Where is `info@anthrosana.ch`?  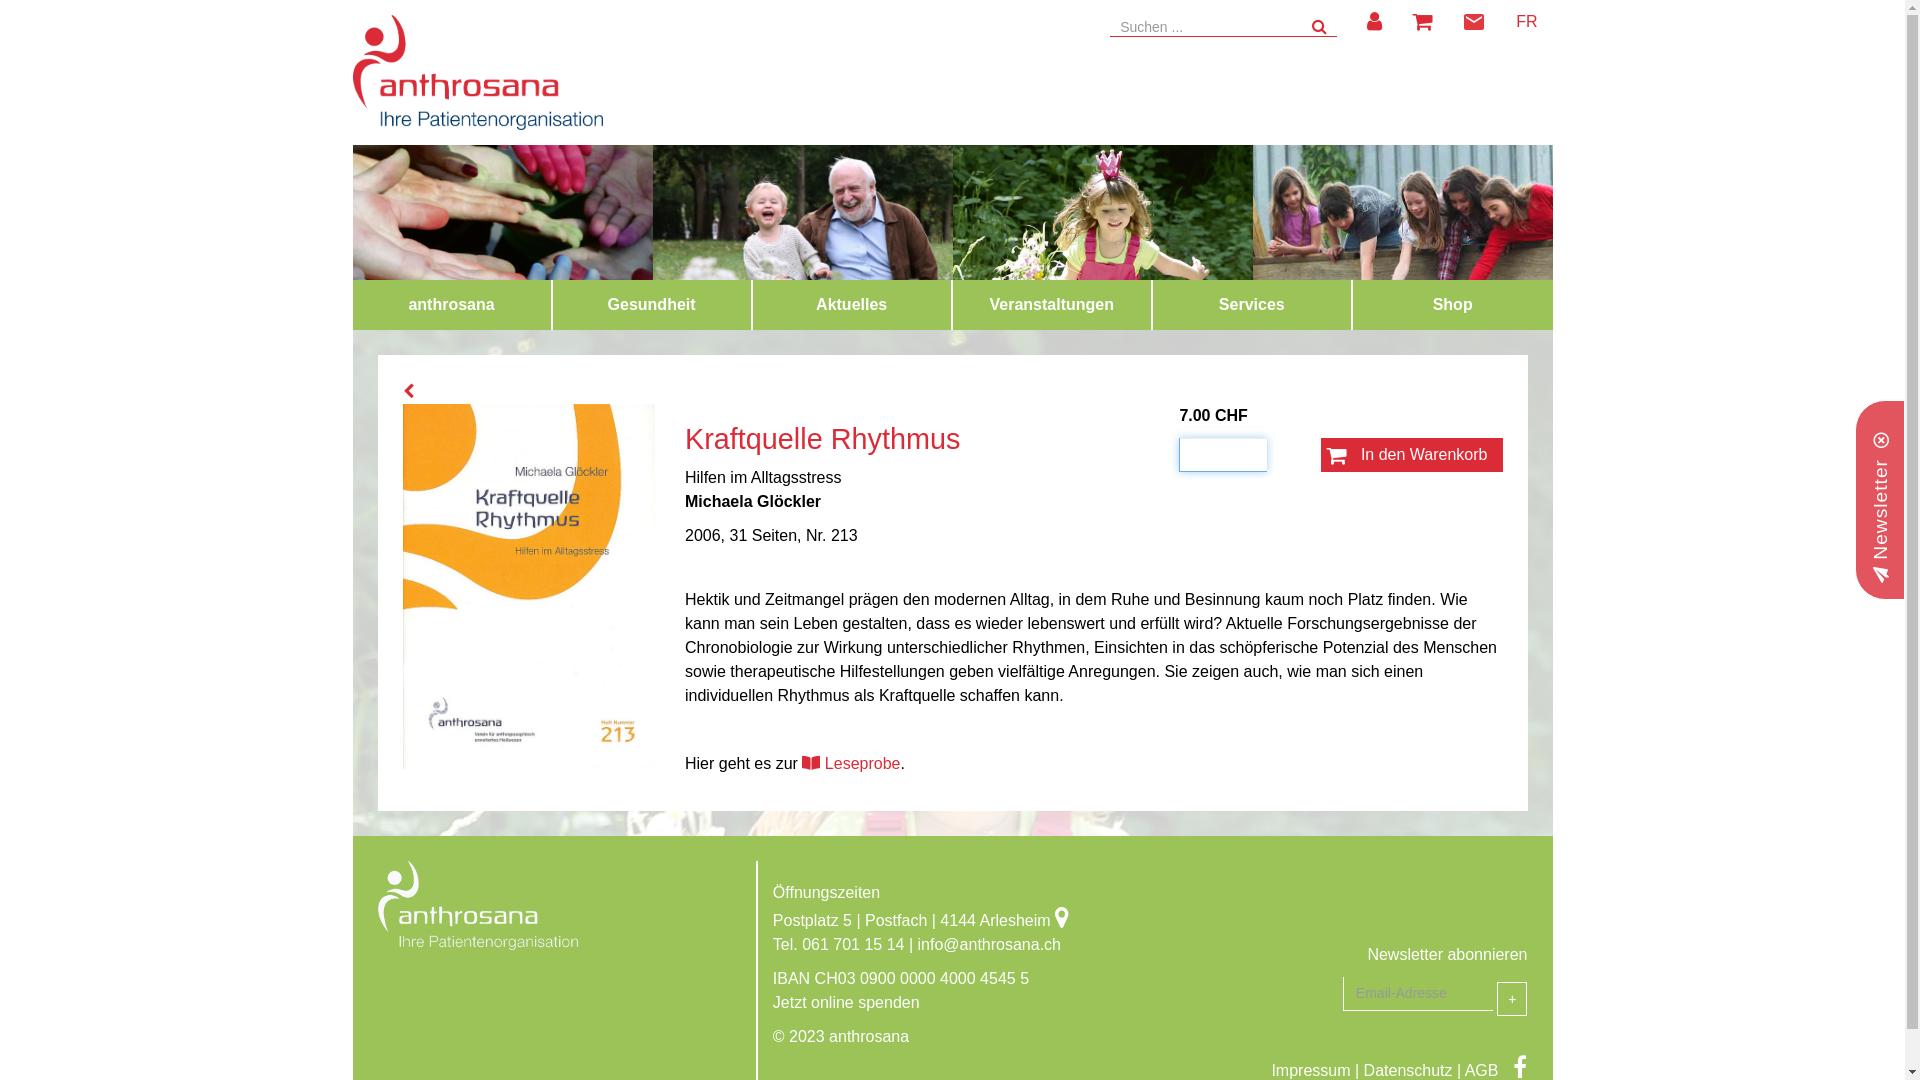 info@anthrosana.ch is located at coordinates (990, 944).